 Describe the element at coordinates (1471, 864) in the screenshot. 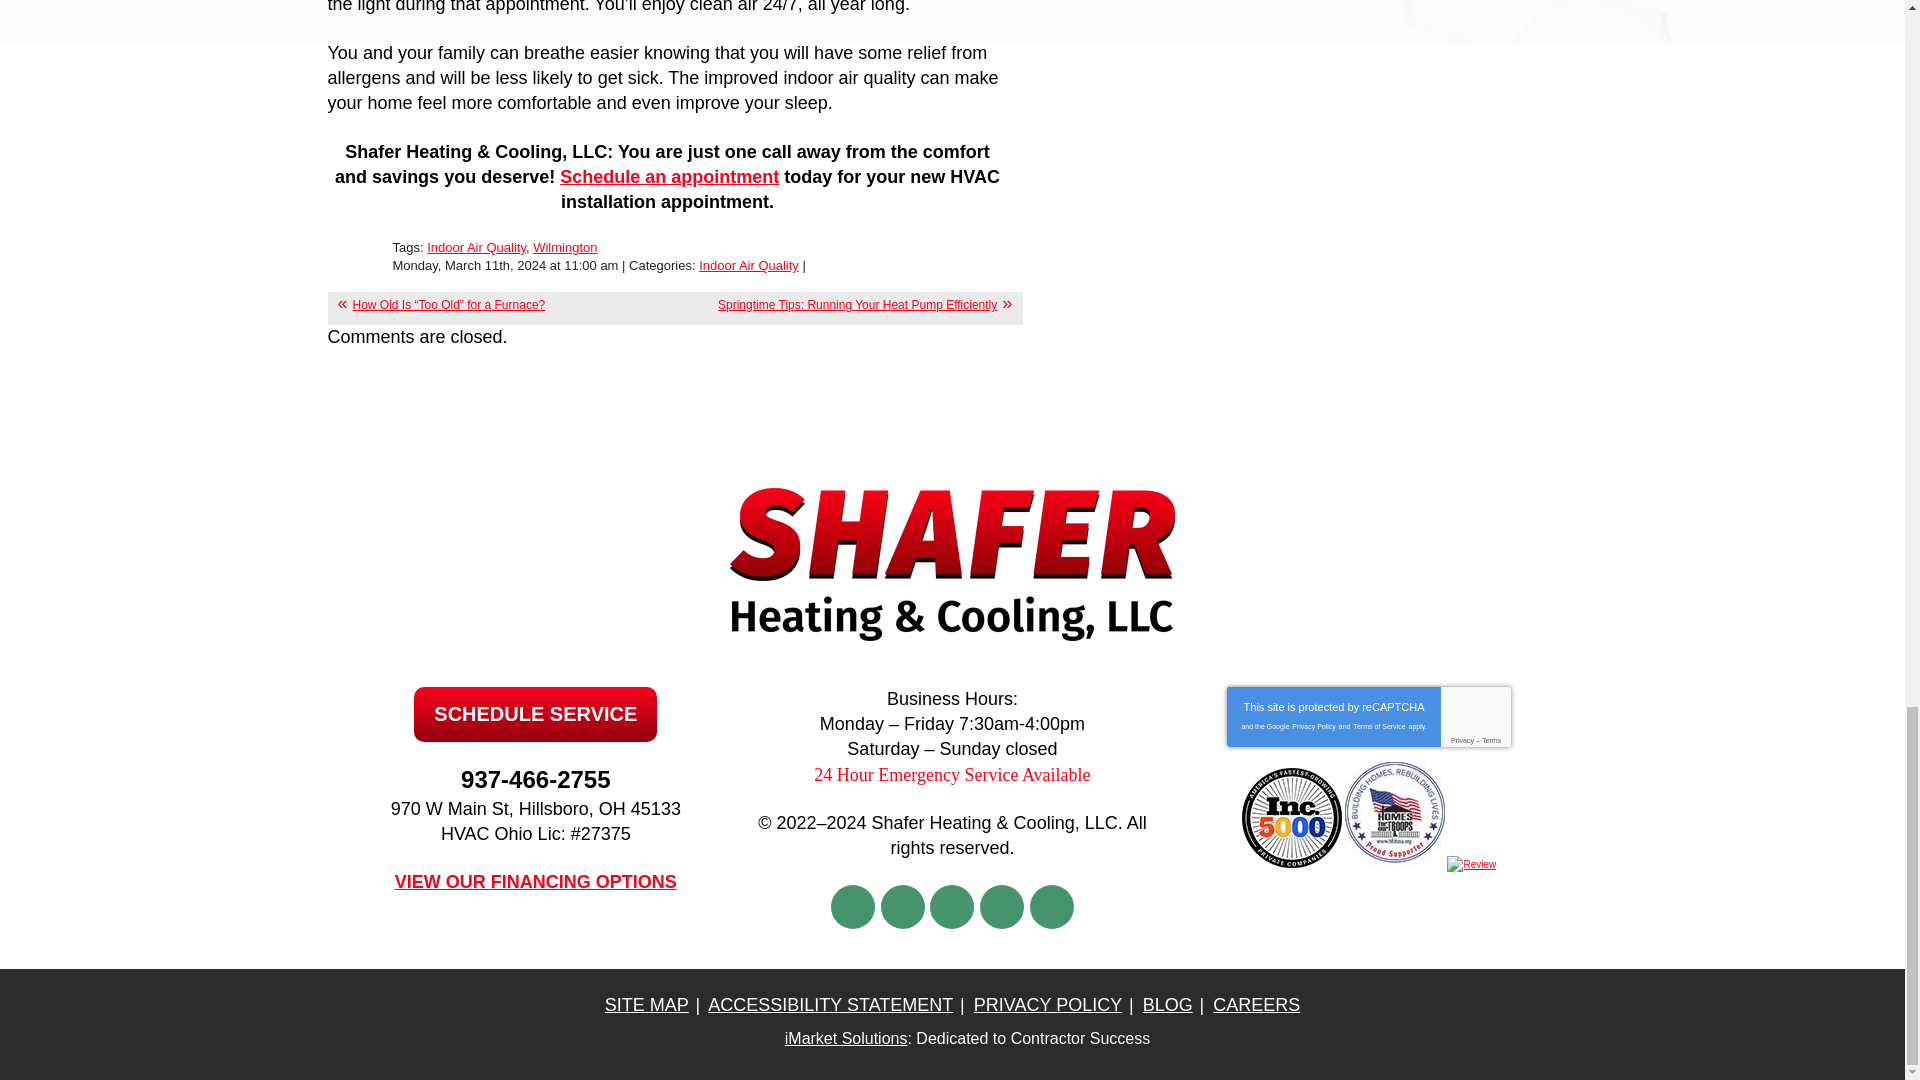

I see `Rating and Review` at that location.